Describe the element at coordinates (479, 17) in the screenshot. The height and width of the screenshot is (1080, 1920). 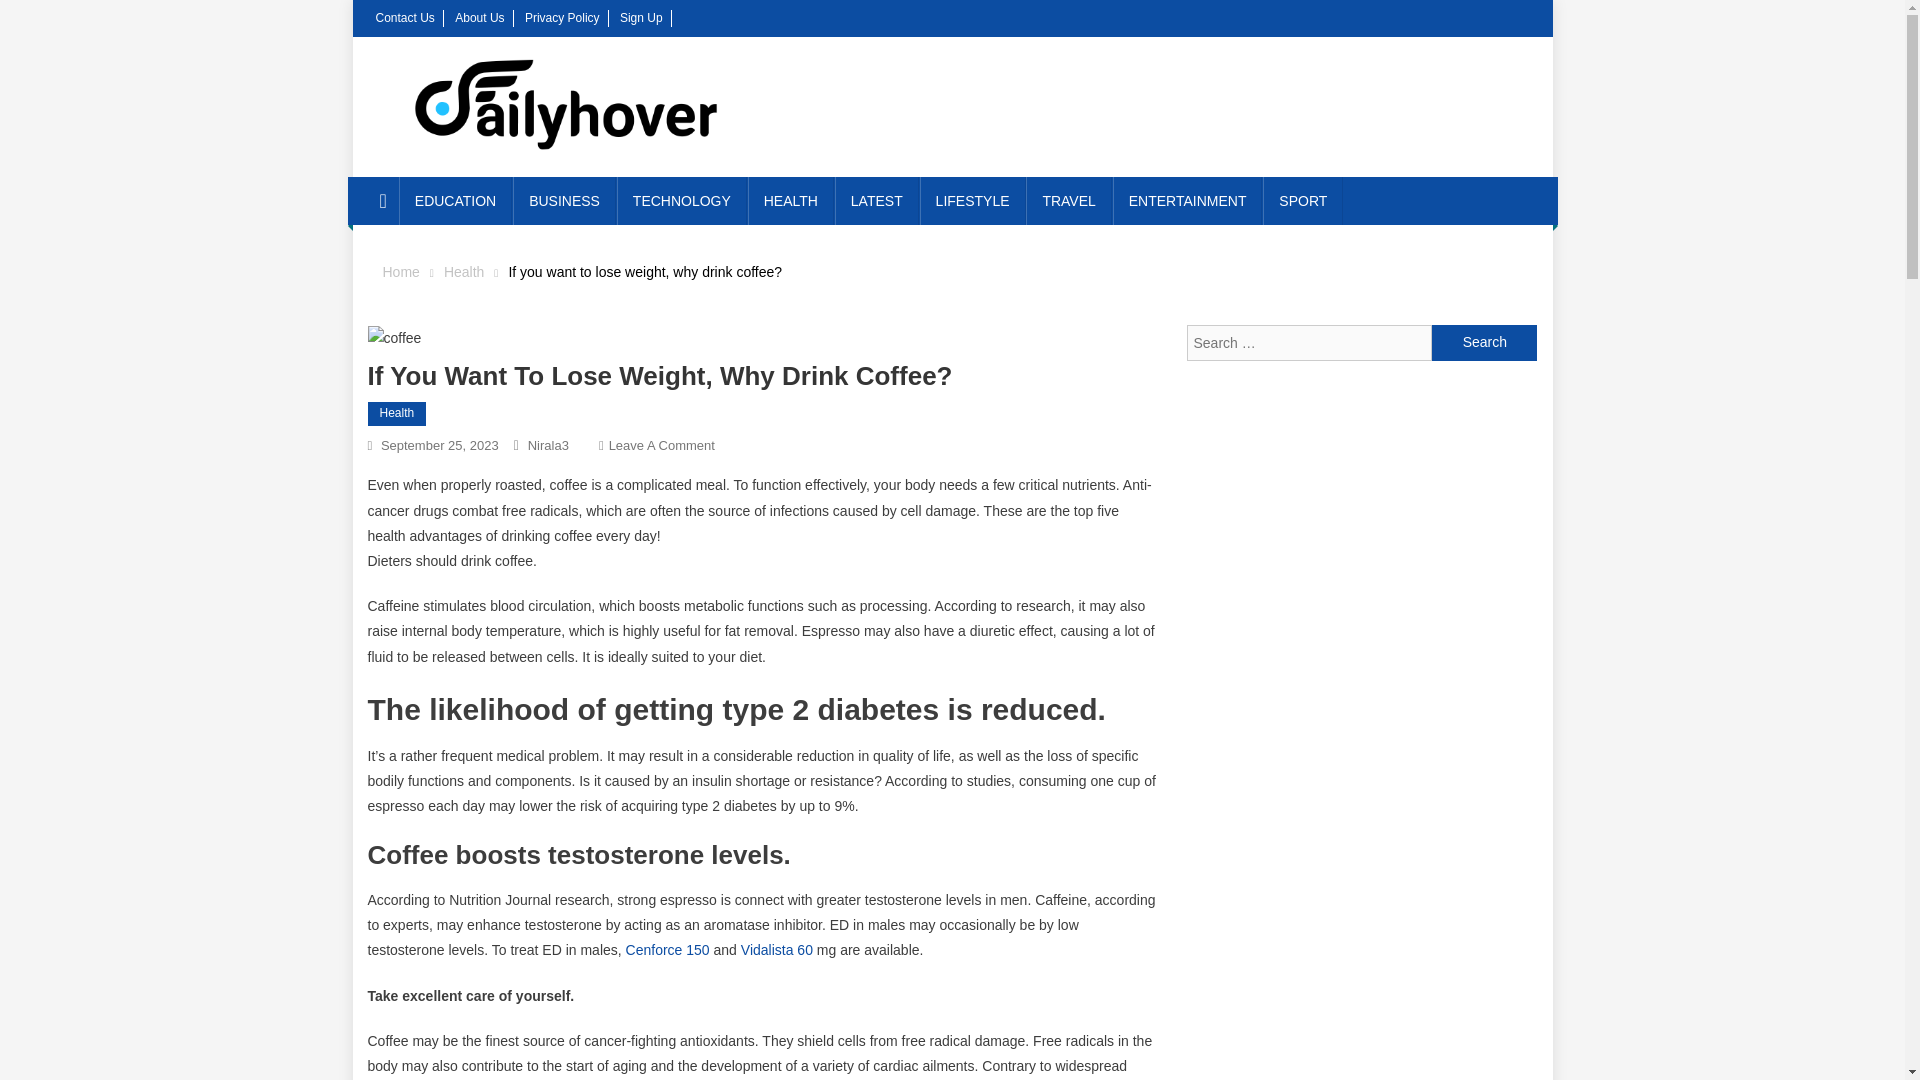
I see `About Us` at that location.